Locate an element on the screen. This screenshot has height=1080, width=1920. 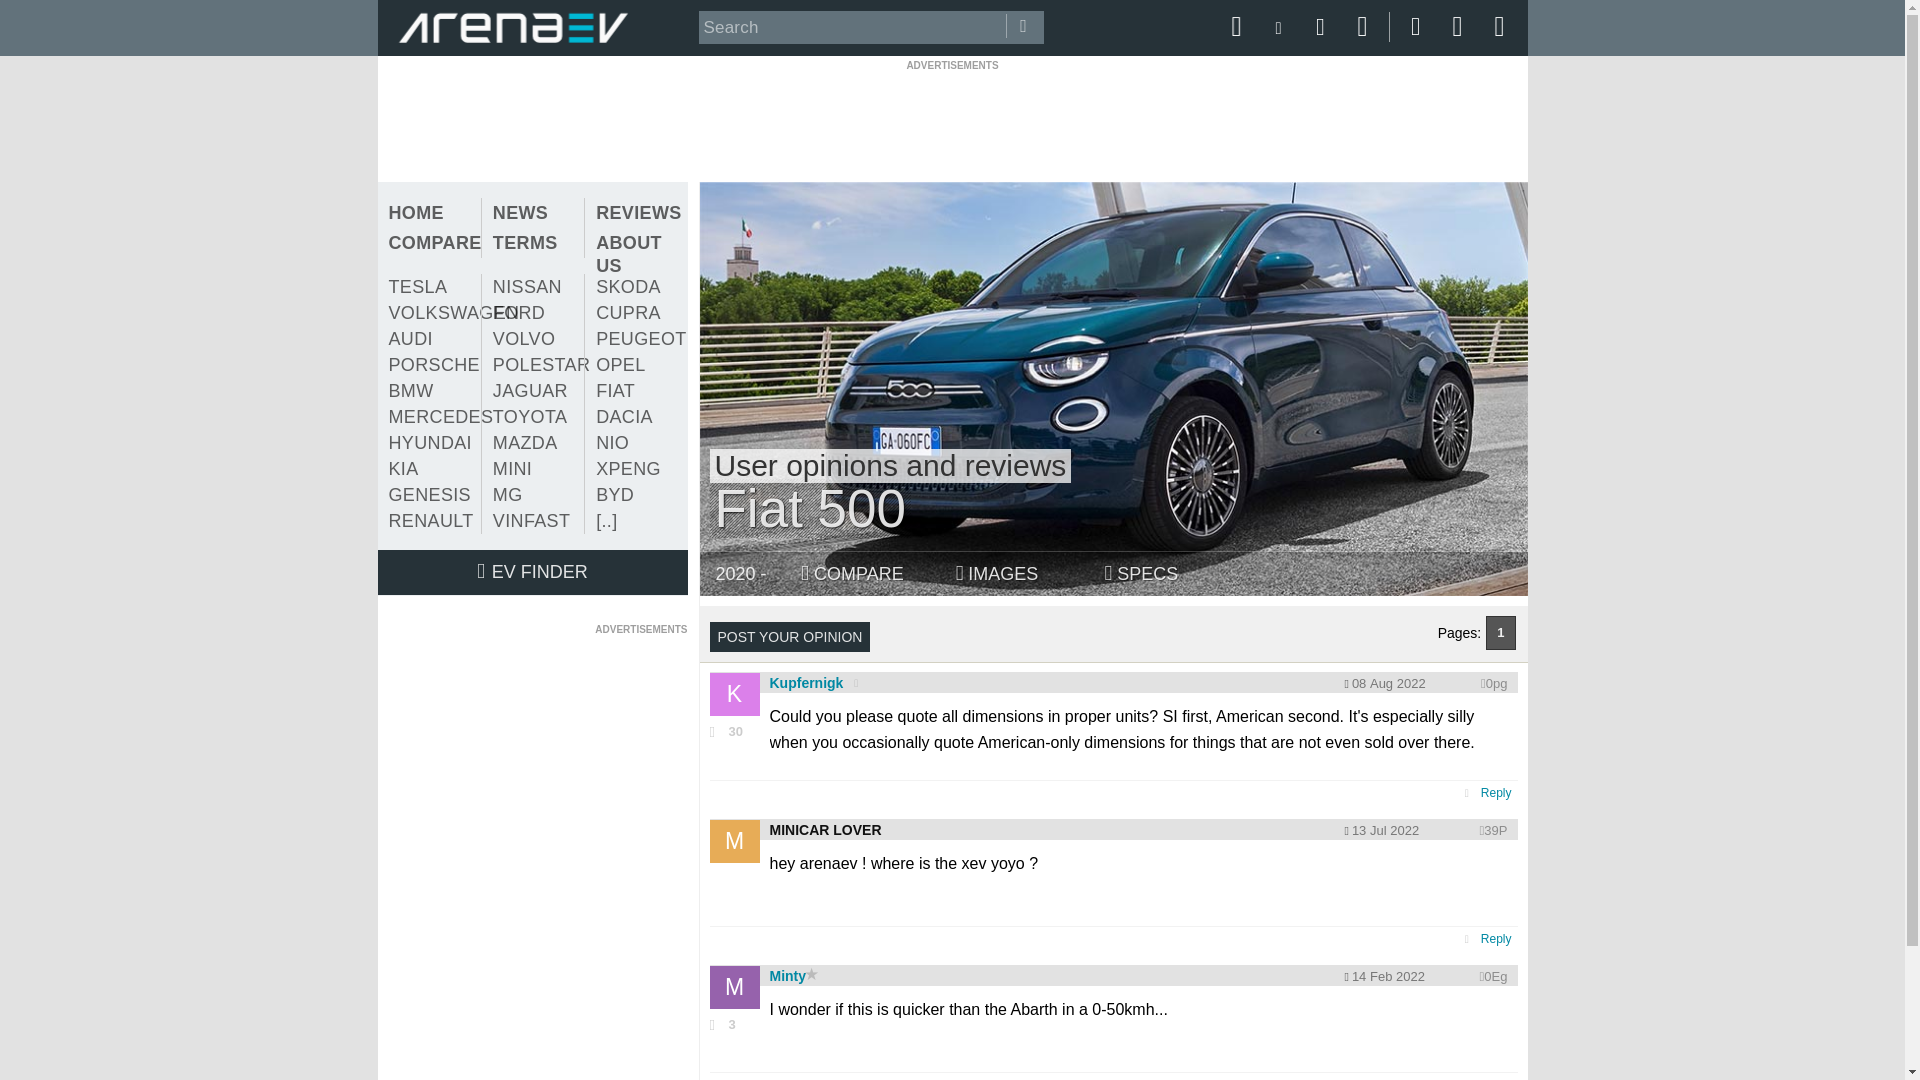
HOME is located at coordinates (430, 212).